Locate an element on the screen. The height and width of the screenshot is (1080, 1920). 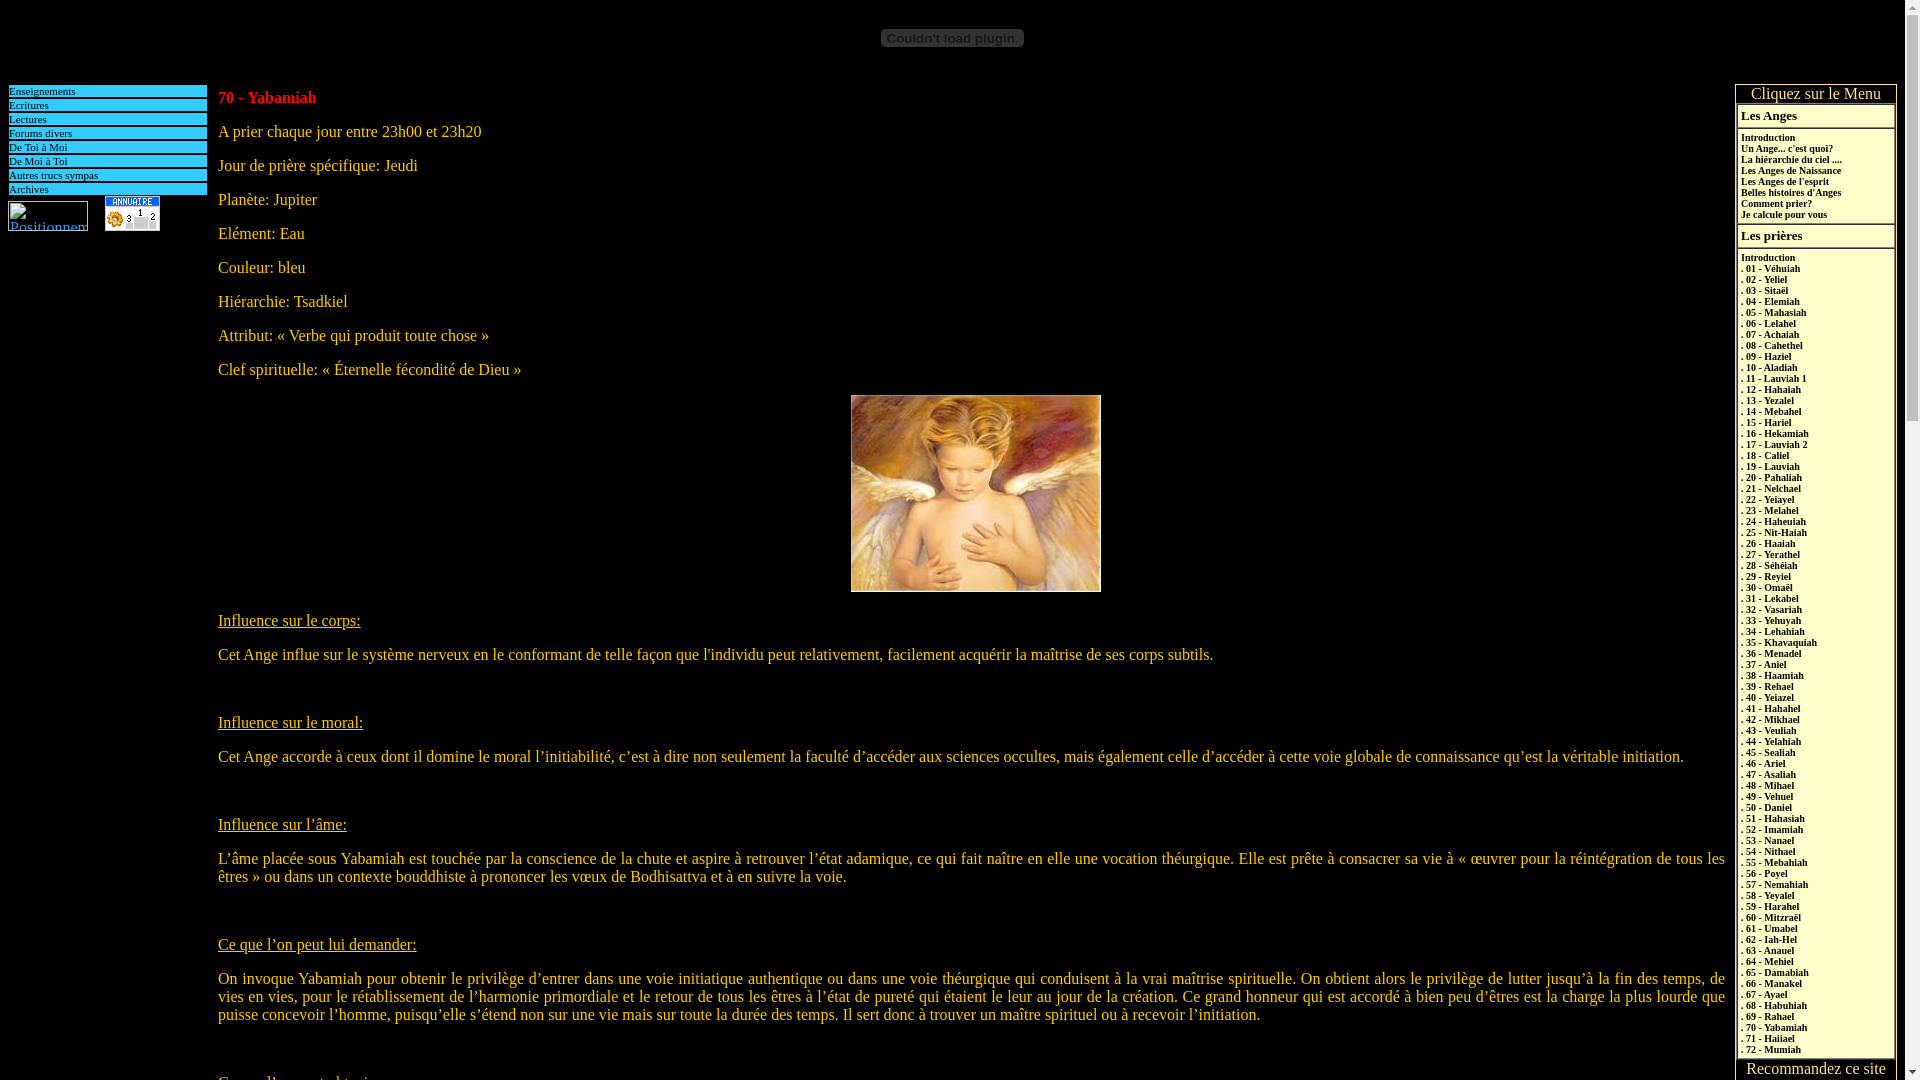
. 43 - Veuliah is located at coordinates (1769, 730).